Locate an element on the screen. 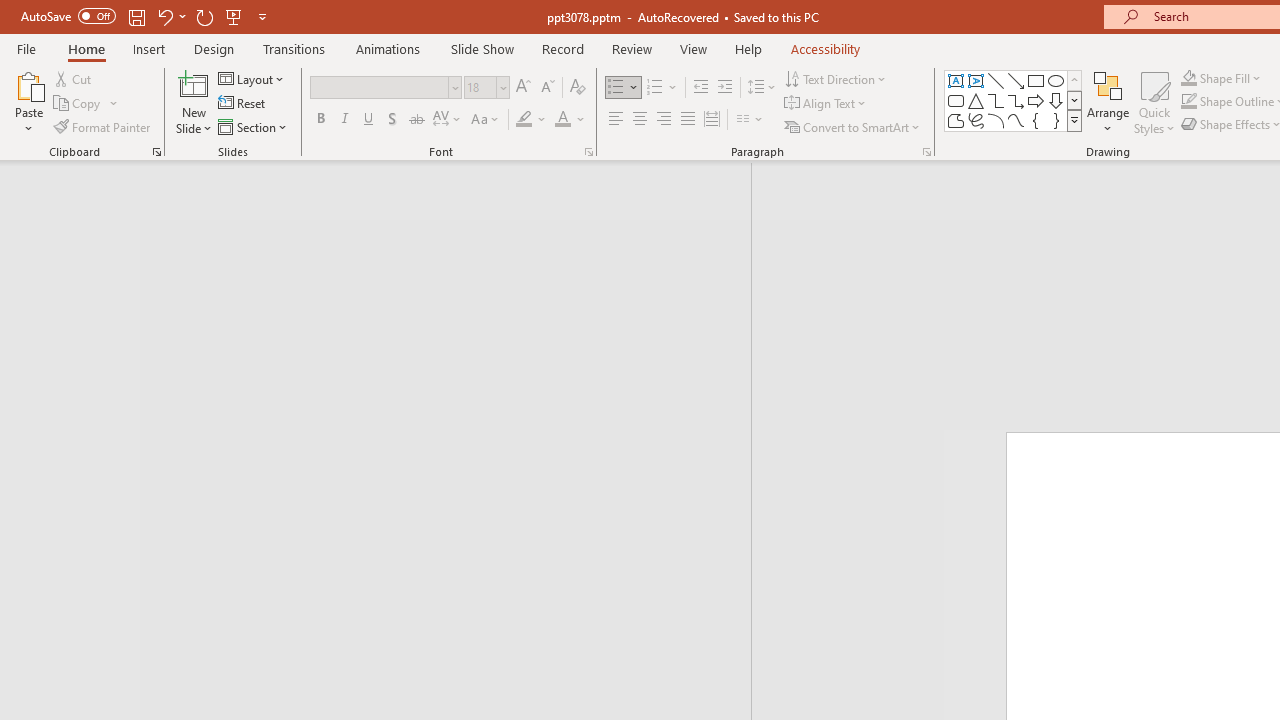  Strikethrough is located at coordinates (416, 120).